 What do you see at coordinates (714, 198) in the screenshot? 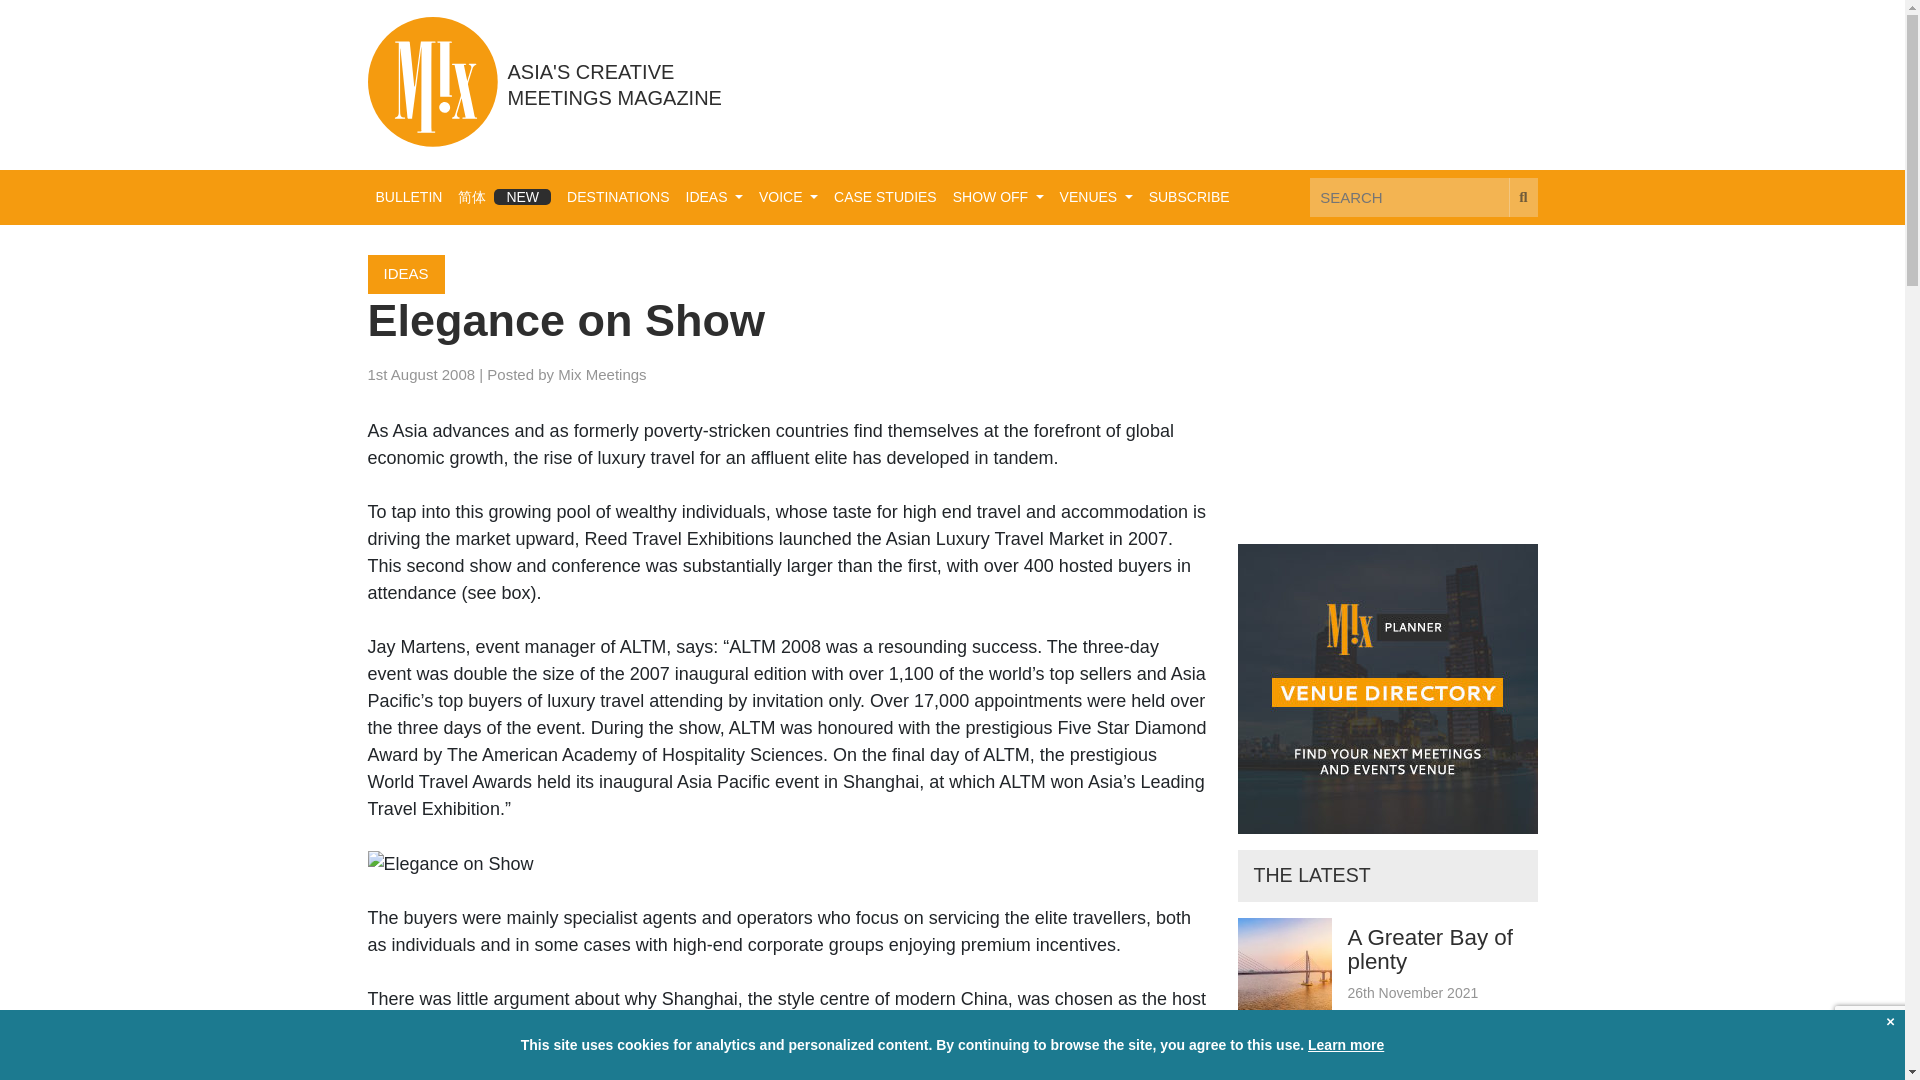
I see `IDEAS` at bounding box center [714, 198].